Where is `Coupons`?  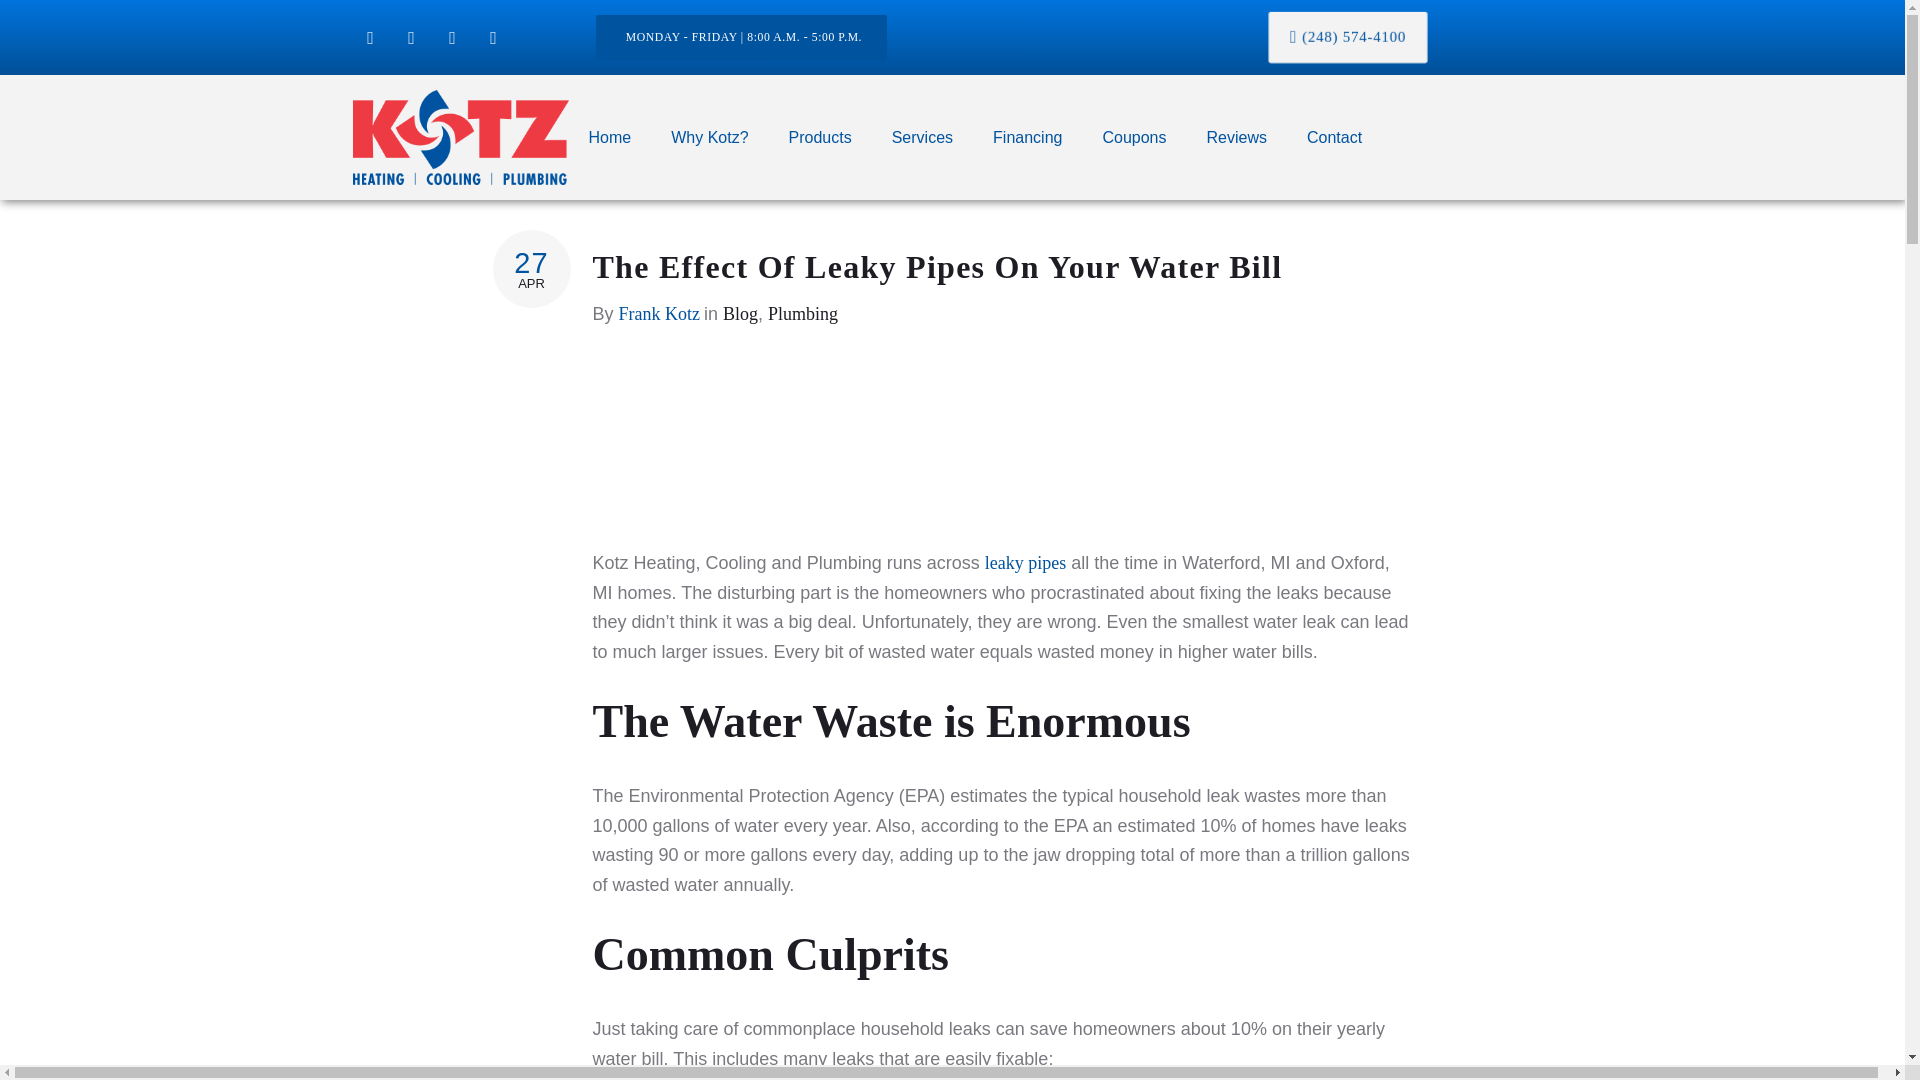
Coupons is located at coordinates (1134, 136).